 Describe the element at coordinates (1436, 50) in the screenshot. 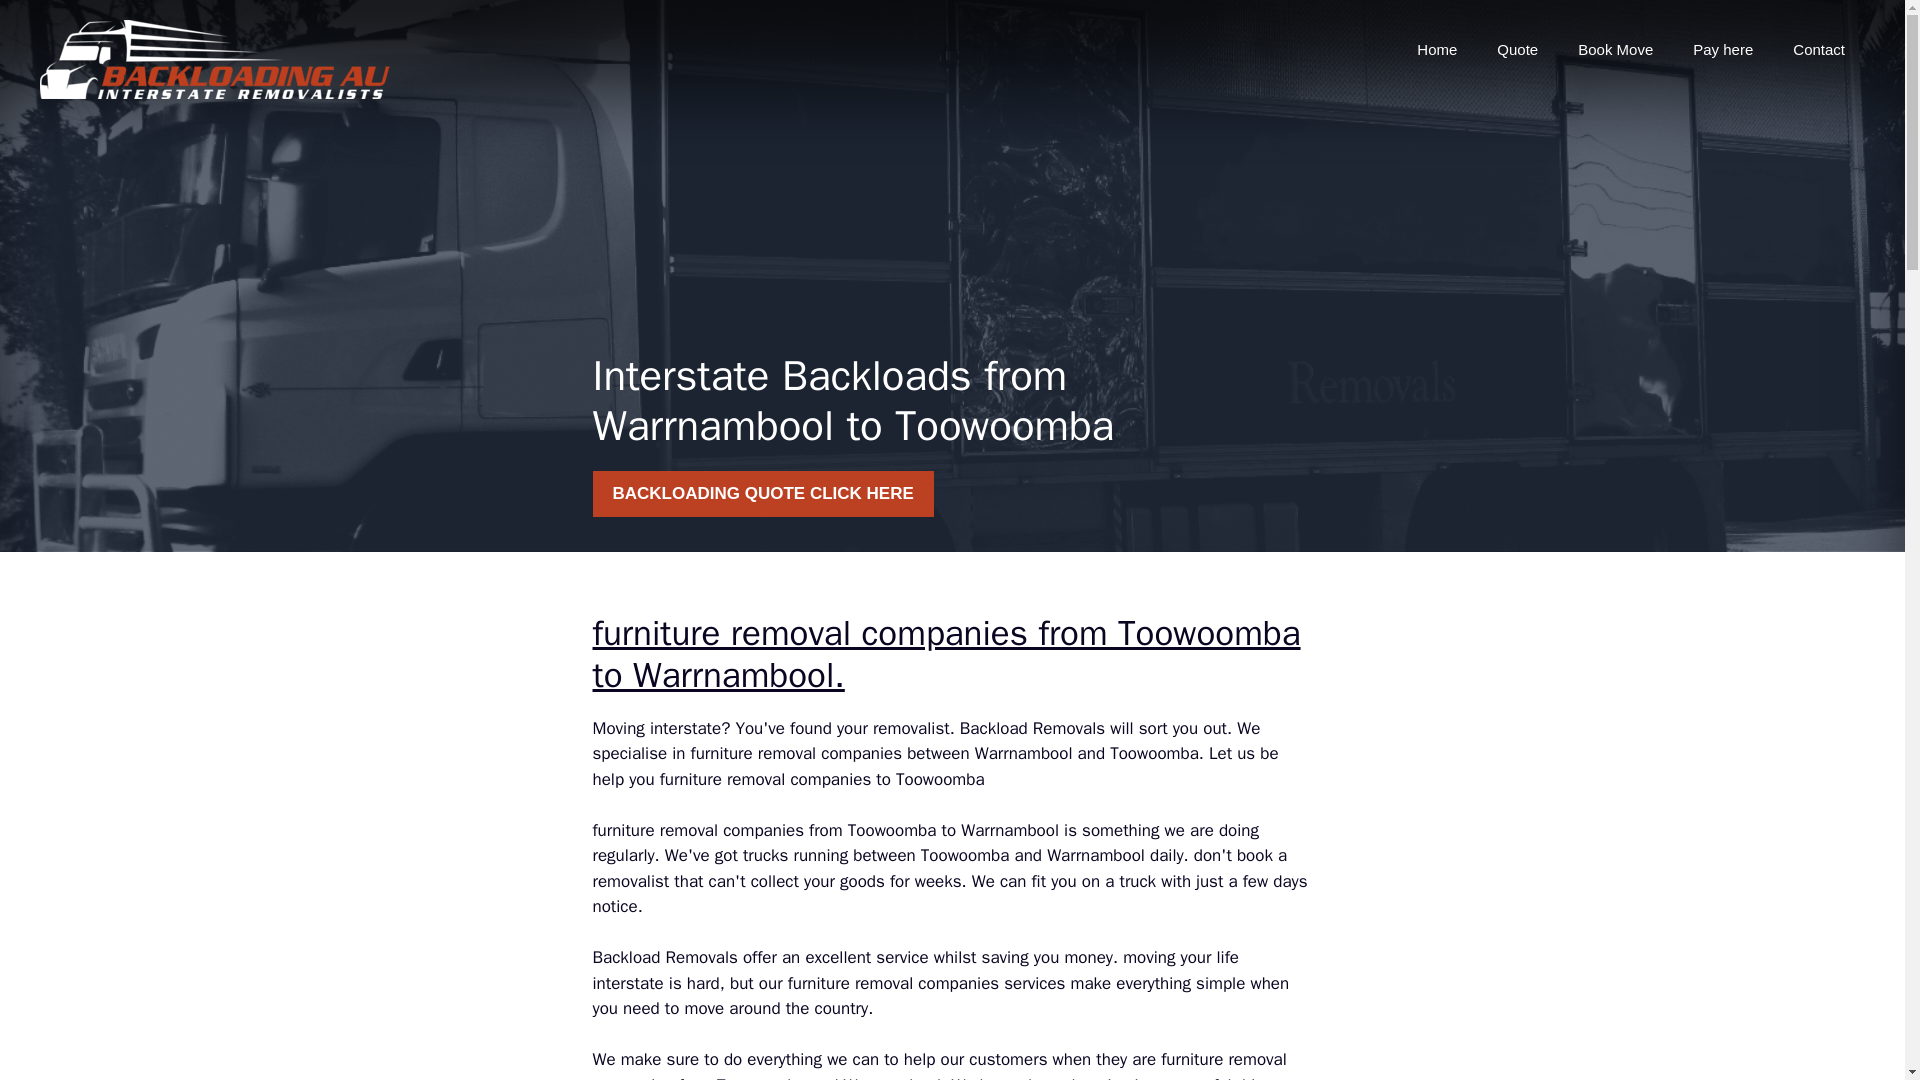

I see `Home` at that location.